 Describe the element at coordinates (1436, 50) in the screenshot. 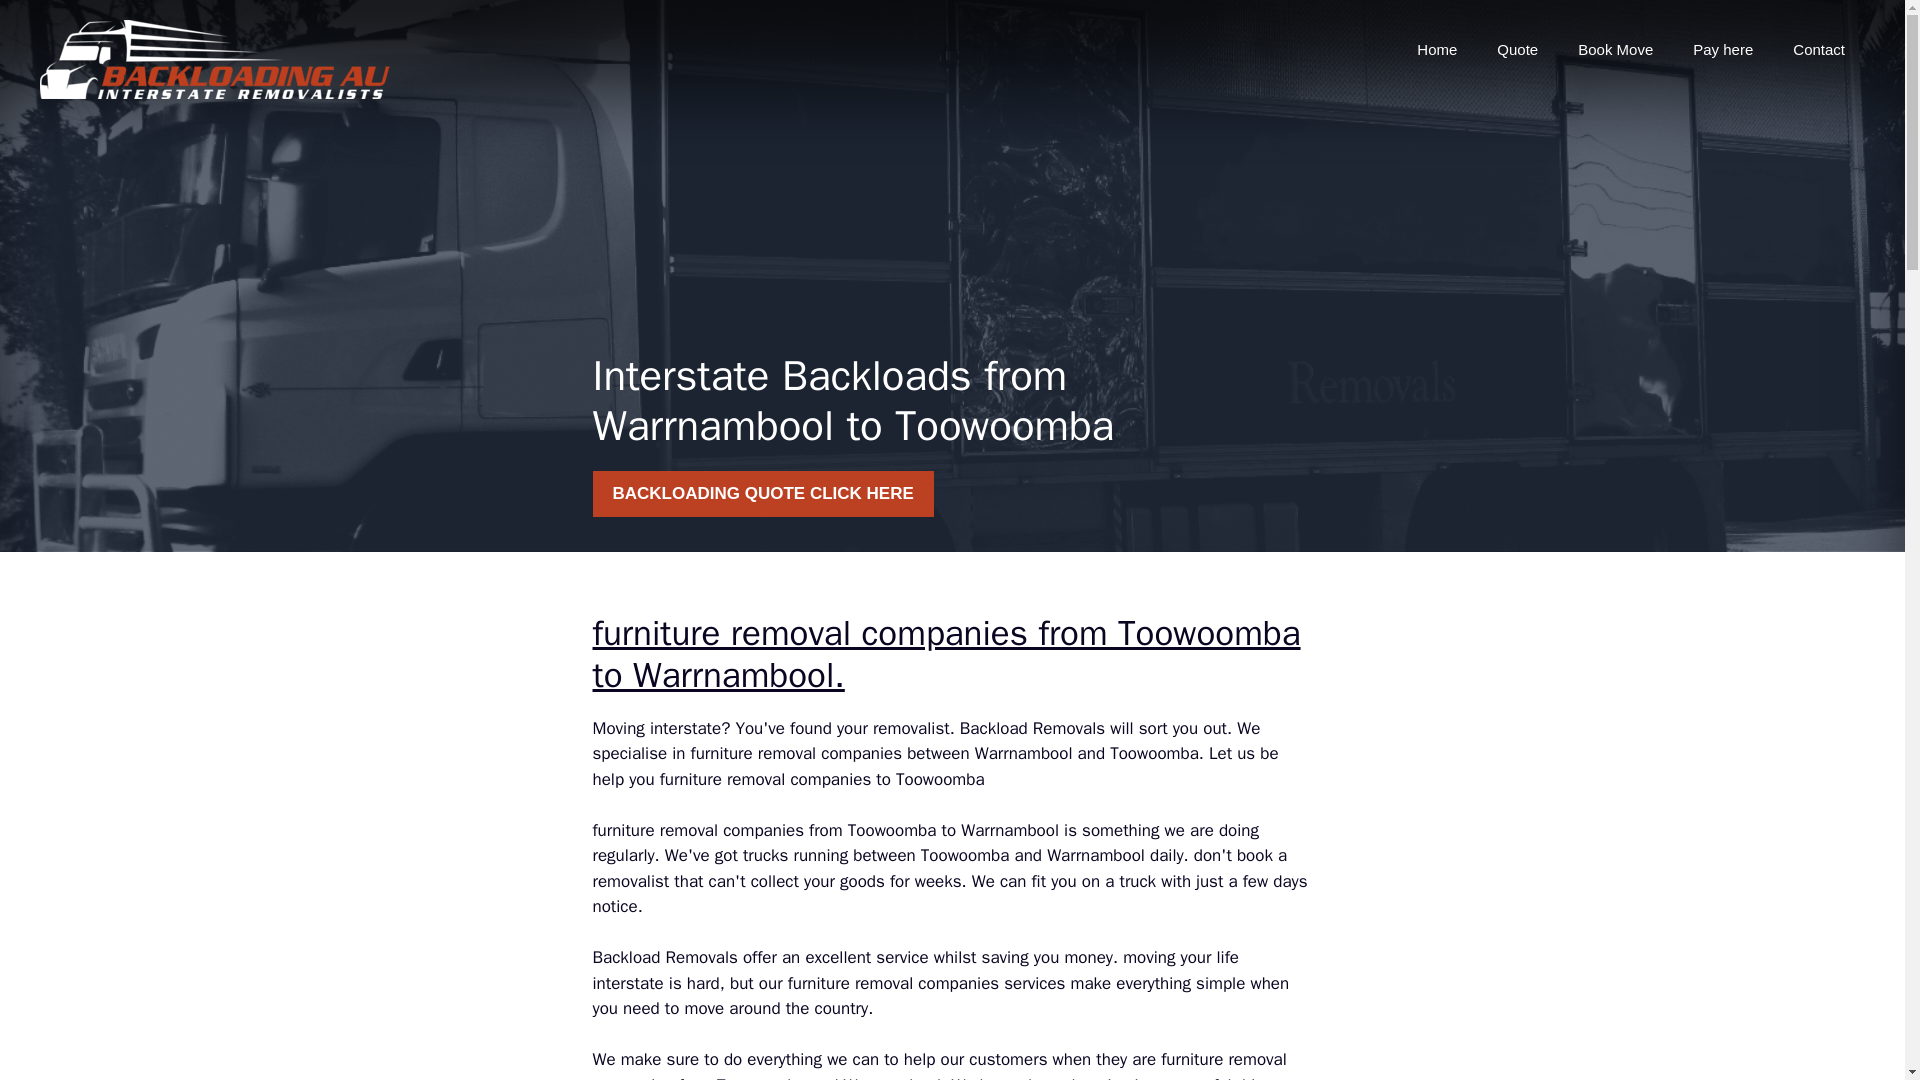

I see `Home` at that location.